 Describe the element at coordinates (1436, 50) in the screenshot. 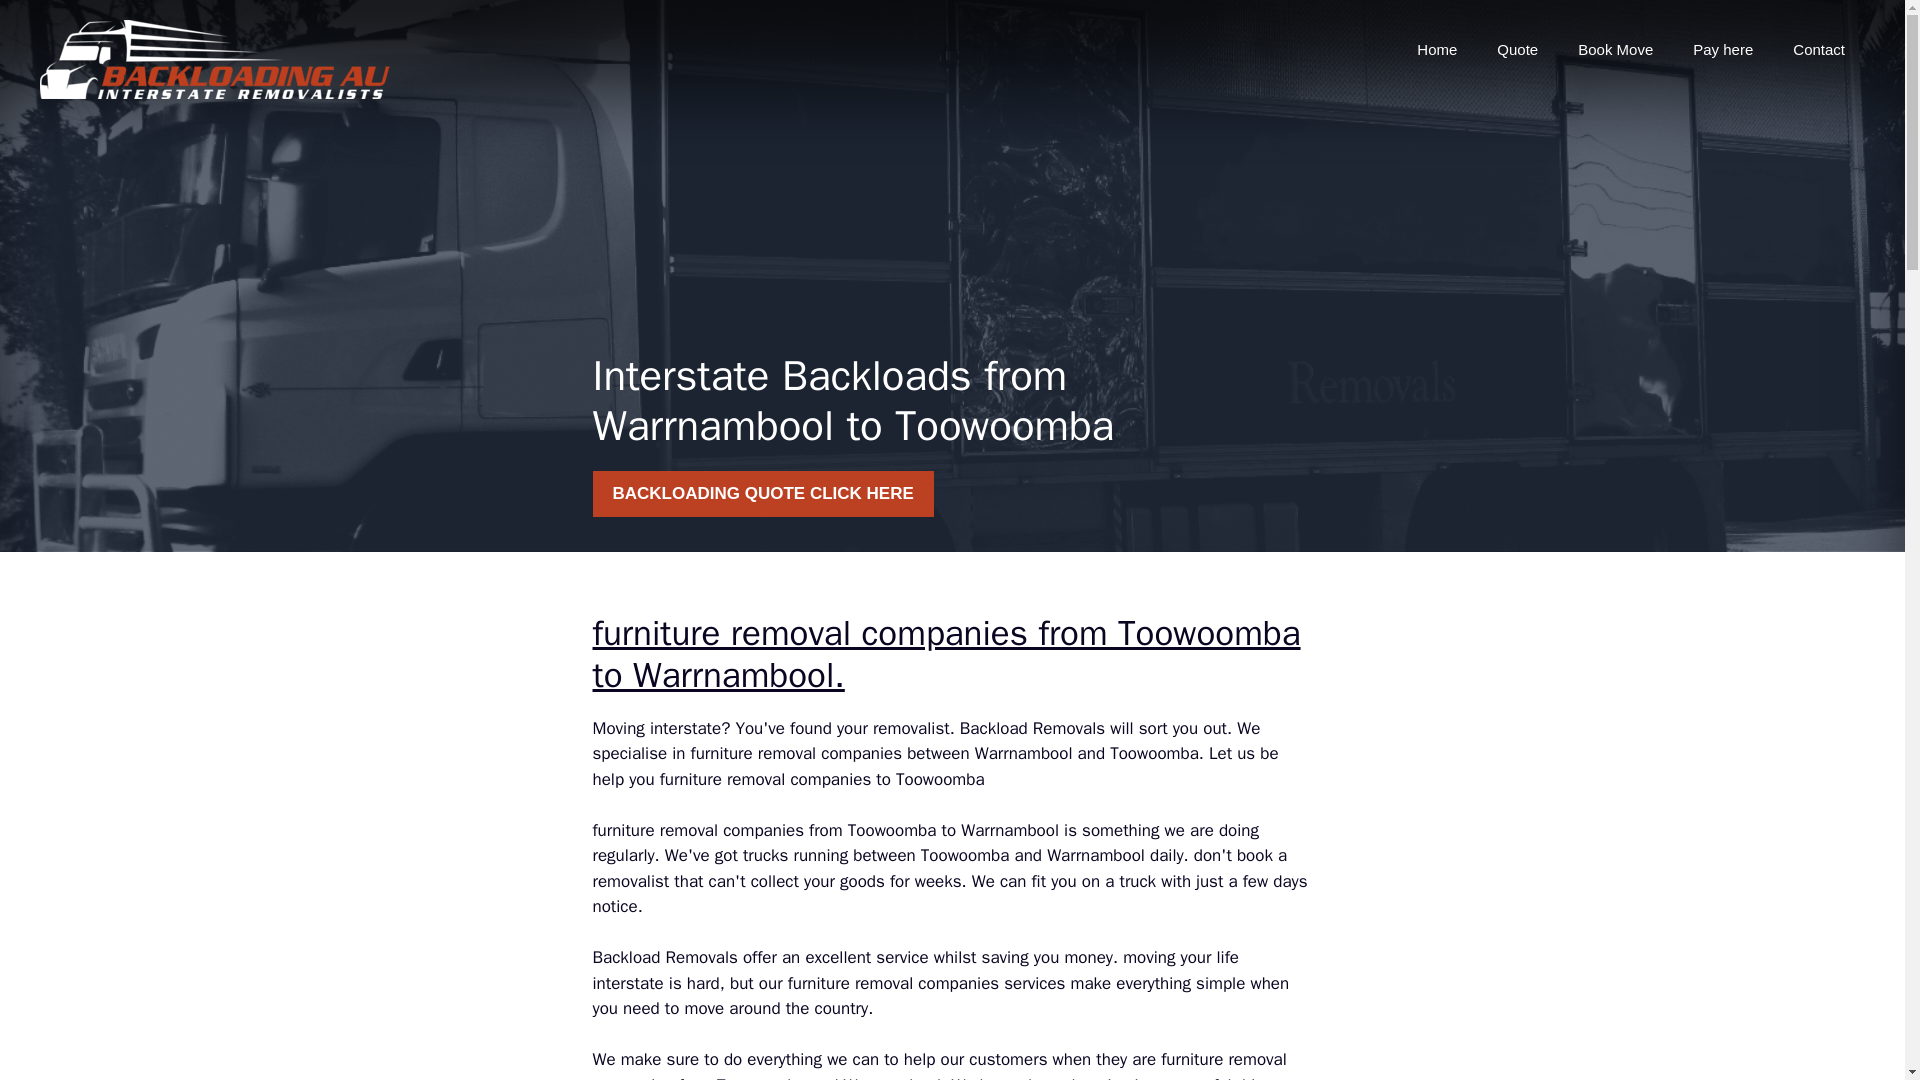

I see `Home` at that location.